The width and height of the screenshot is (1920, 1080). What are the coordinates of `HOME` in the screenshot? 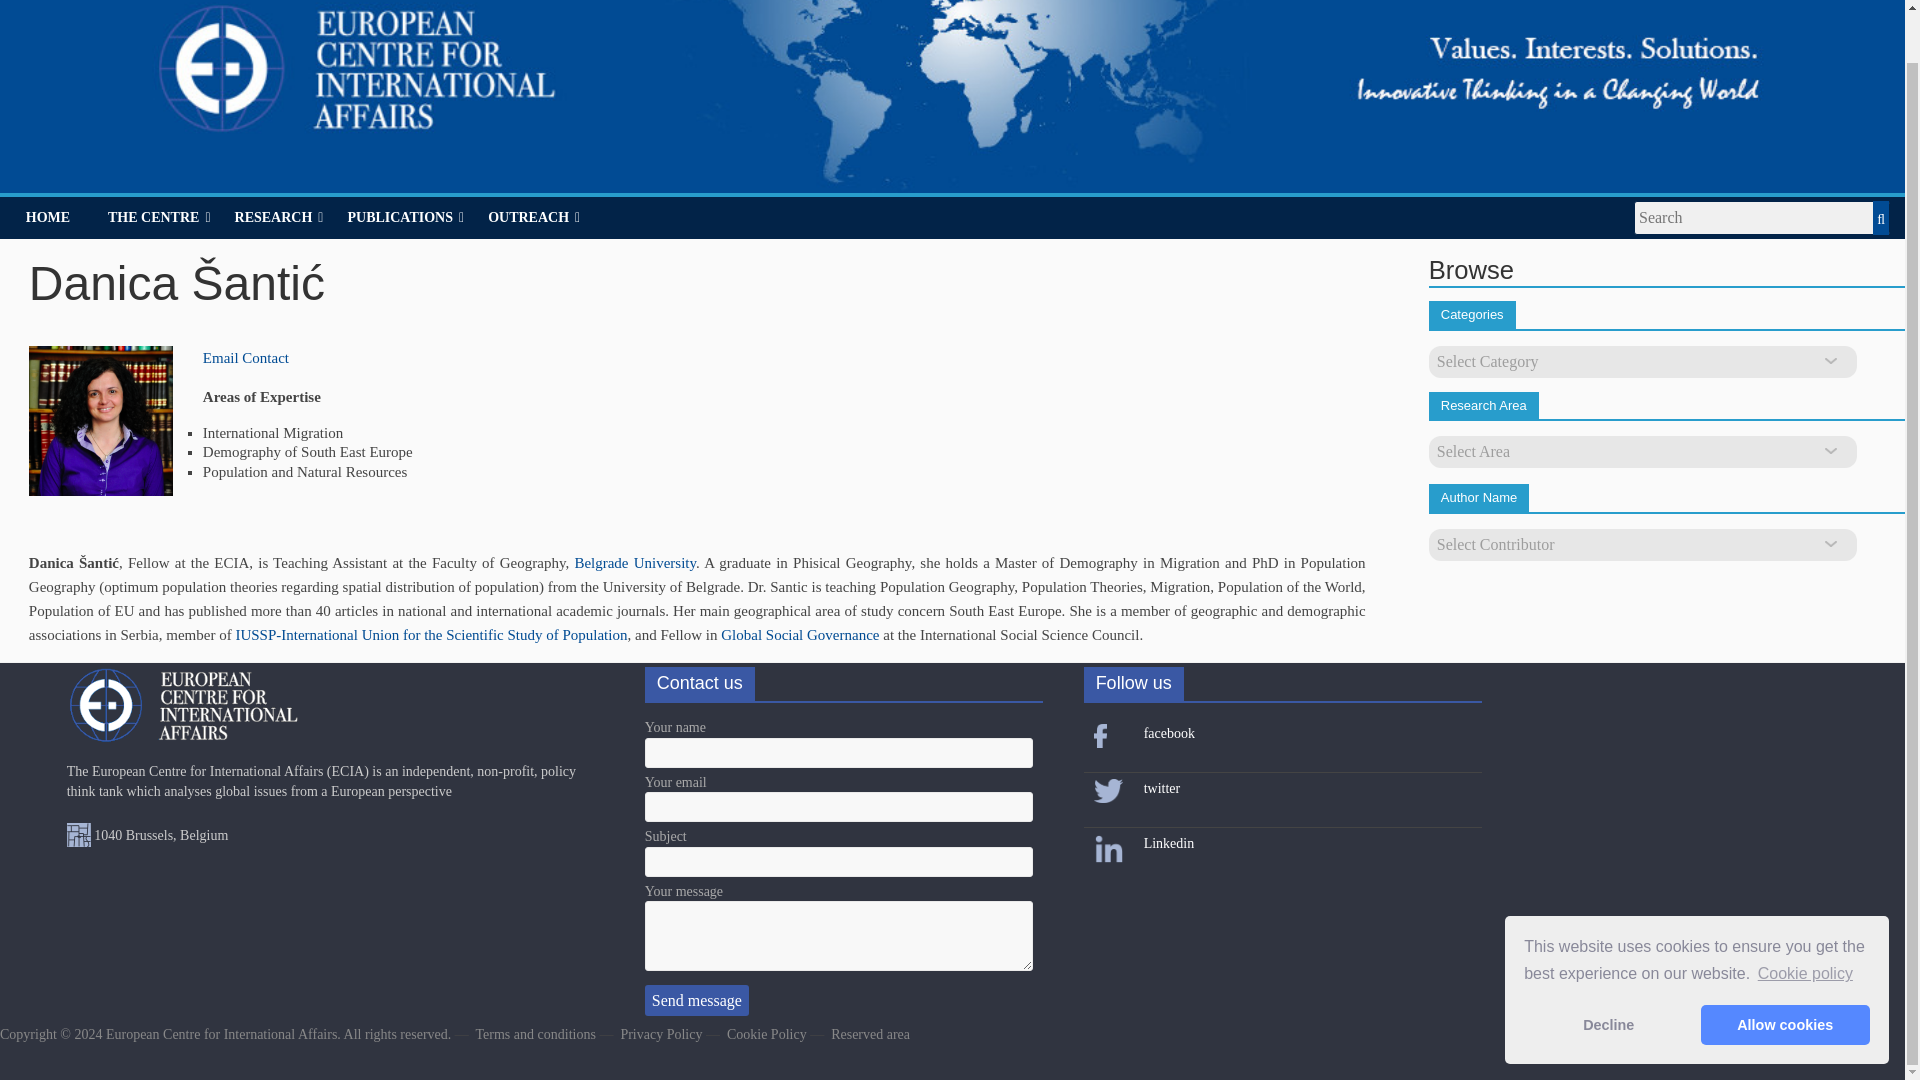 It's located at (48, 217).